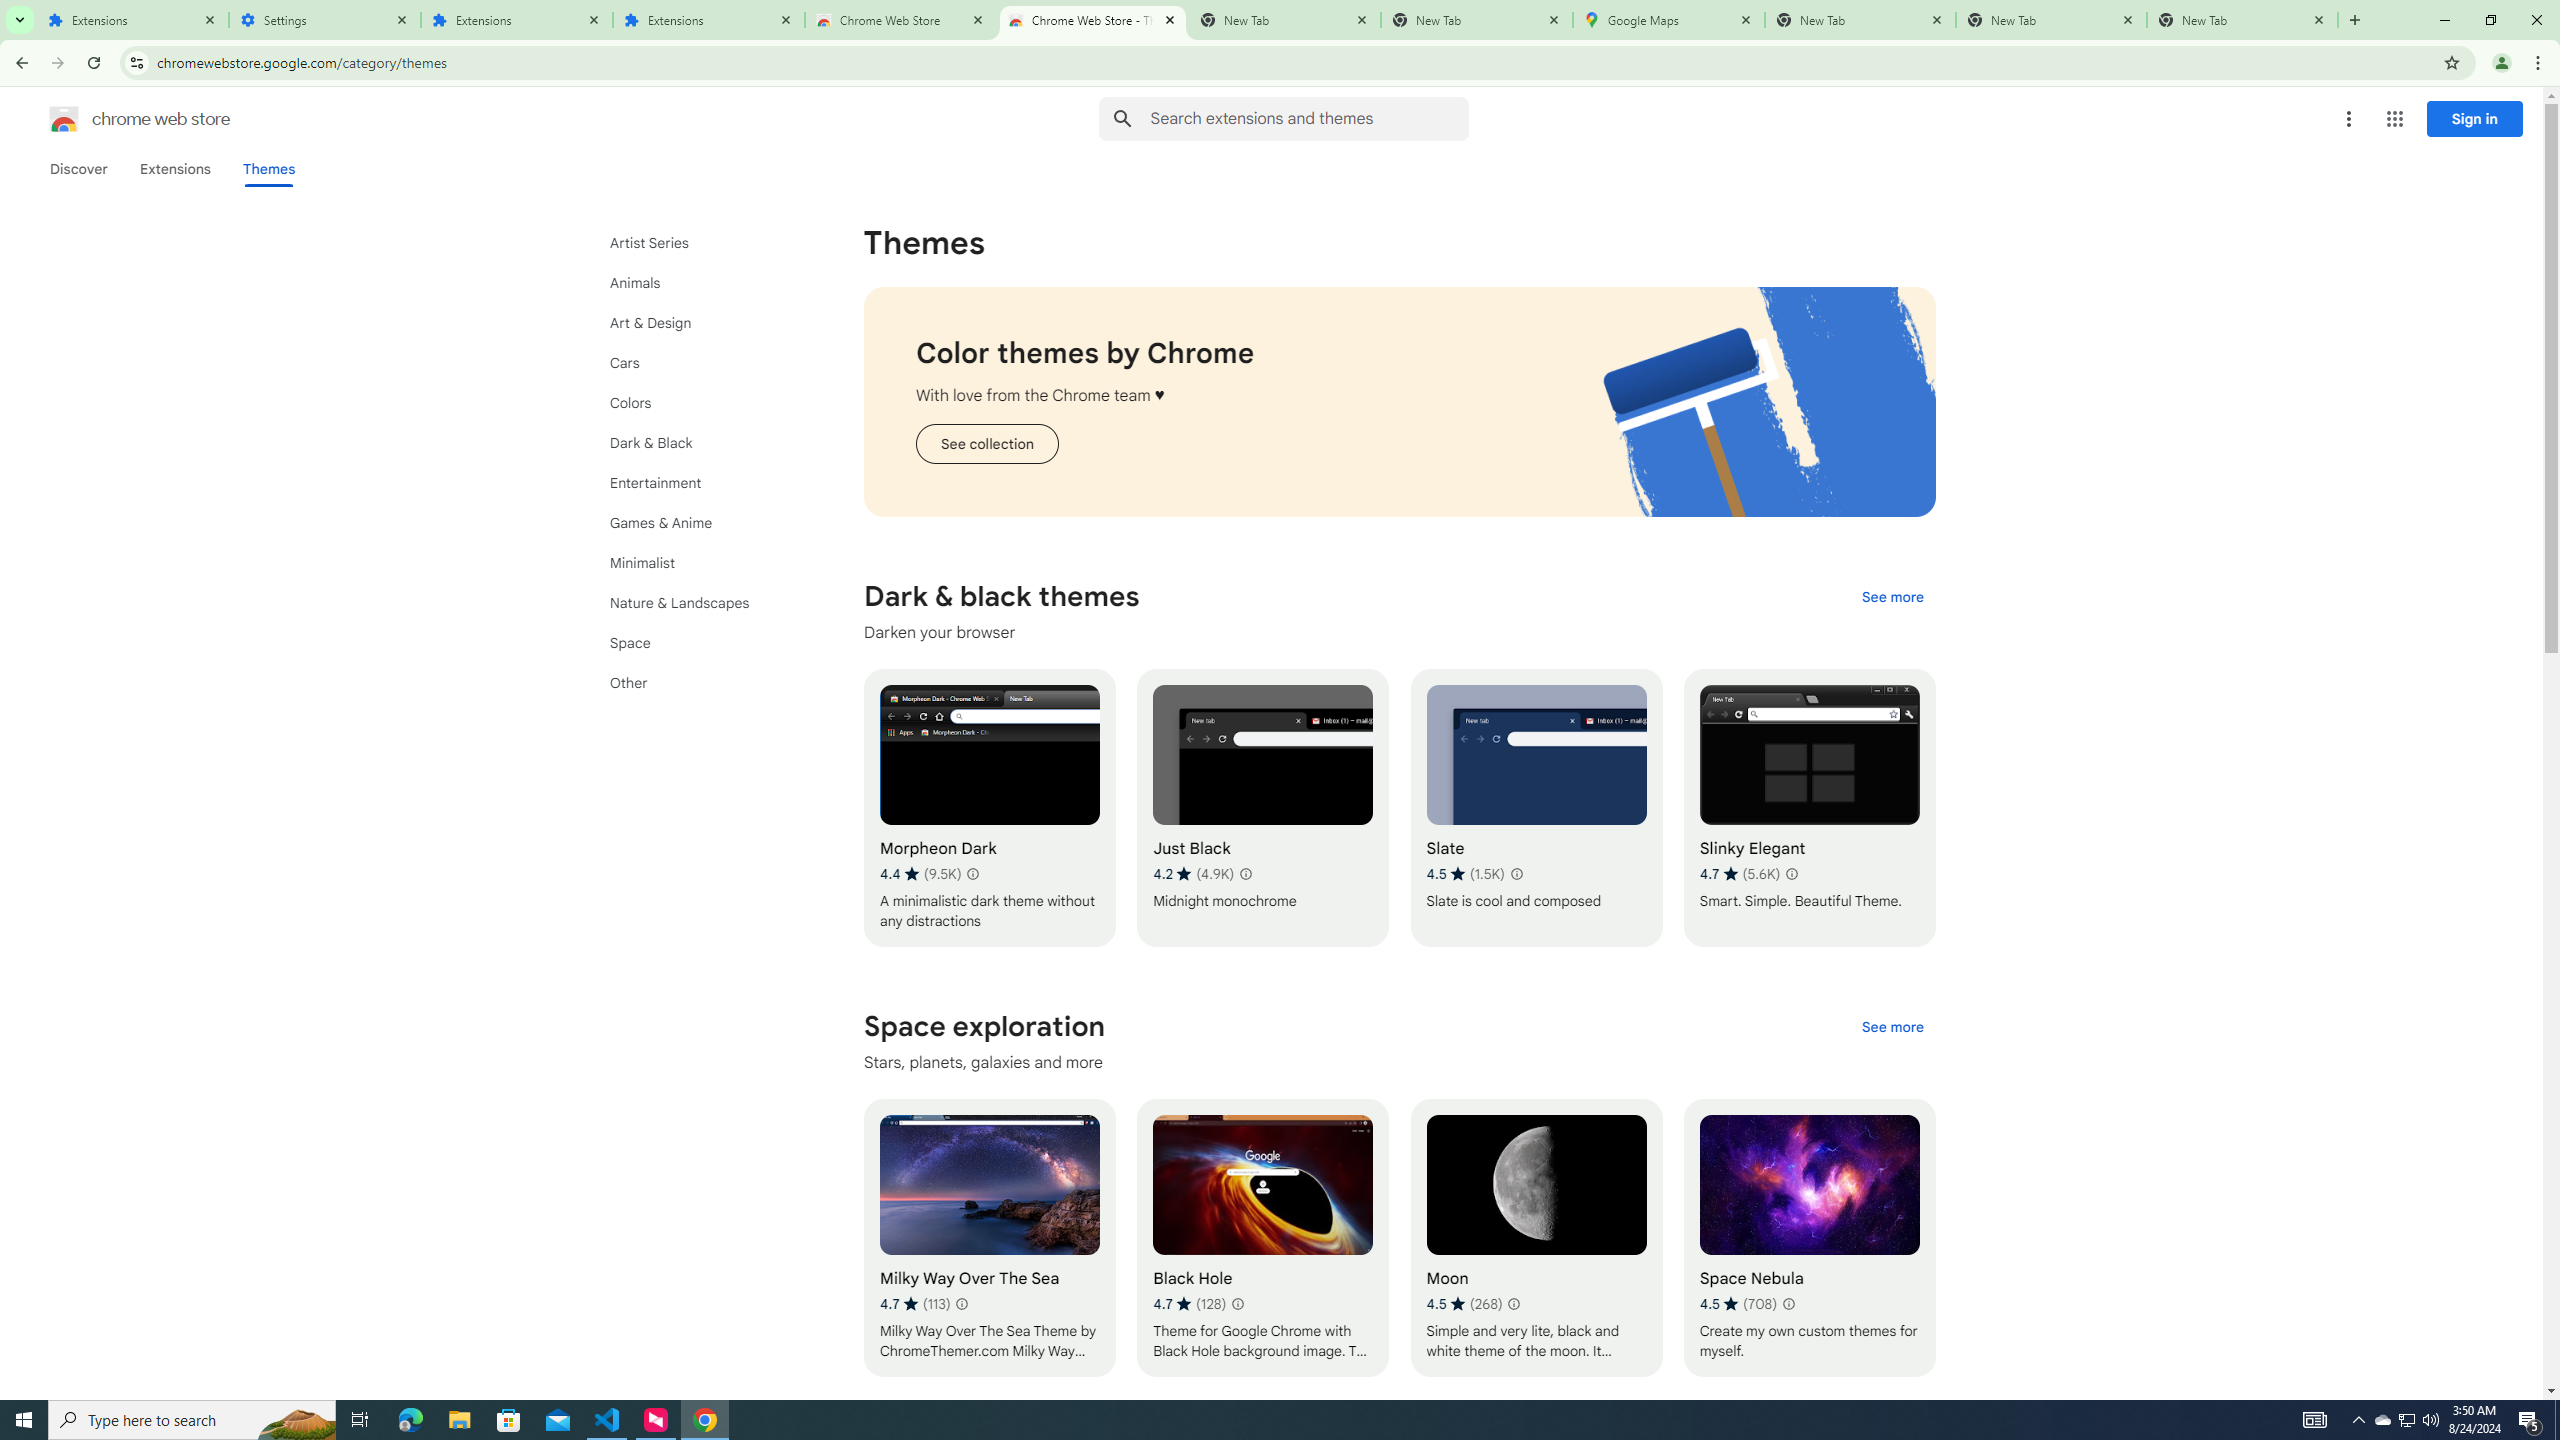  What do you see at coordinates (325, 20) in the screenshot?
I see `Settings` at bounding box center [325, 20].